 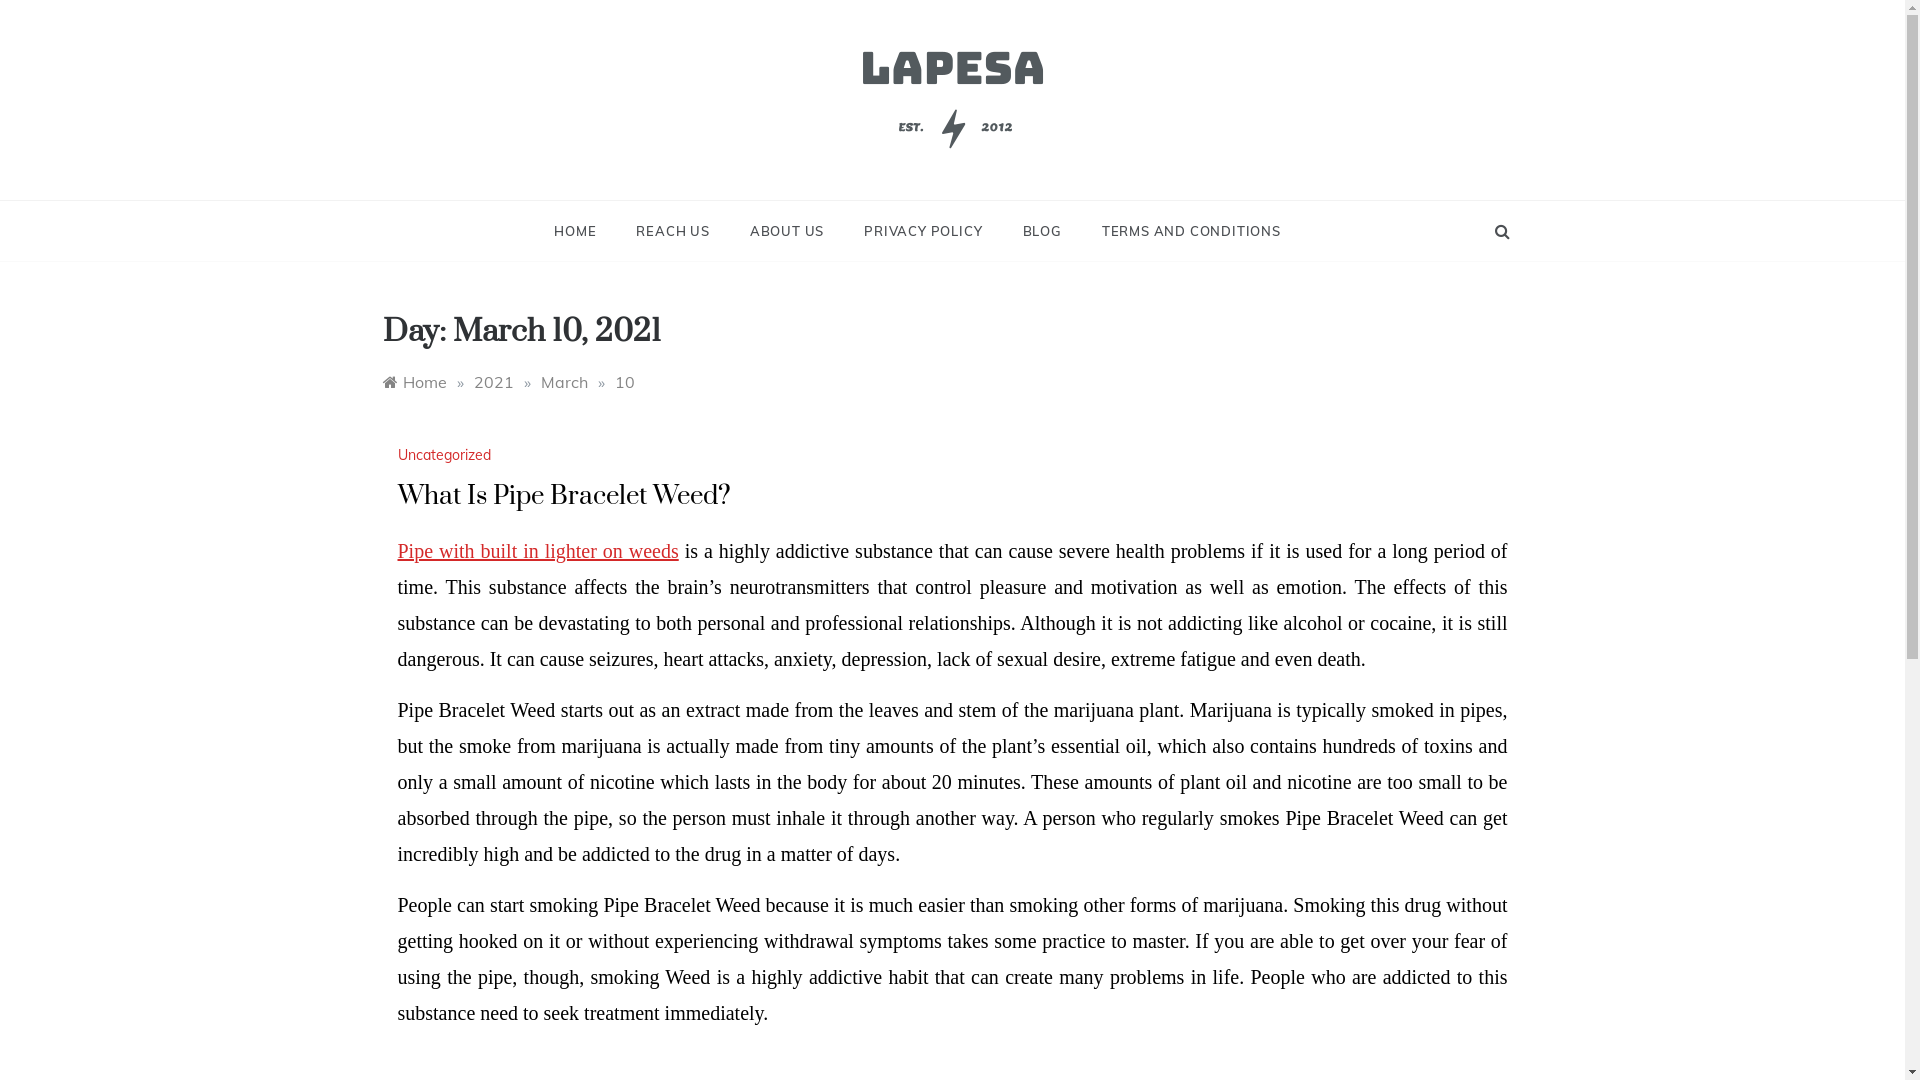 I want to click on 10, so click(x=624, y=382).